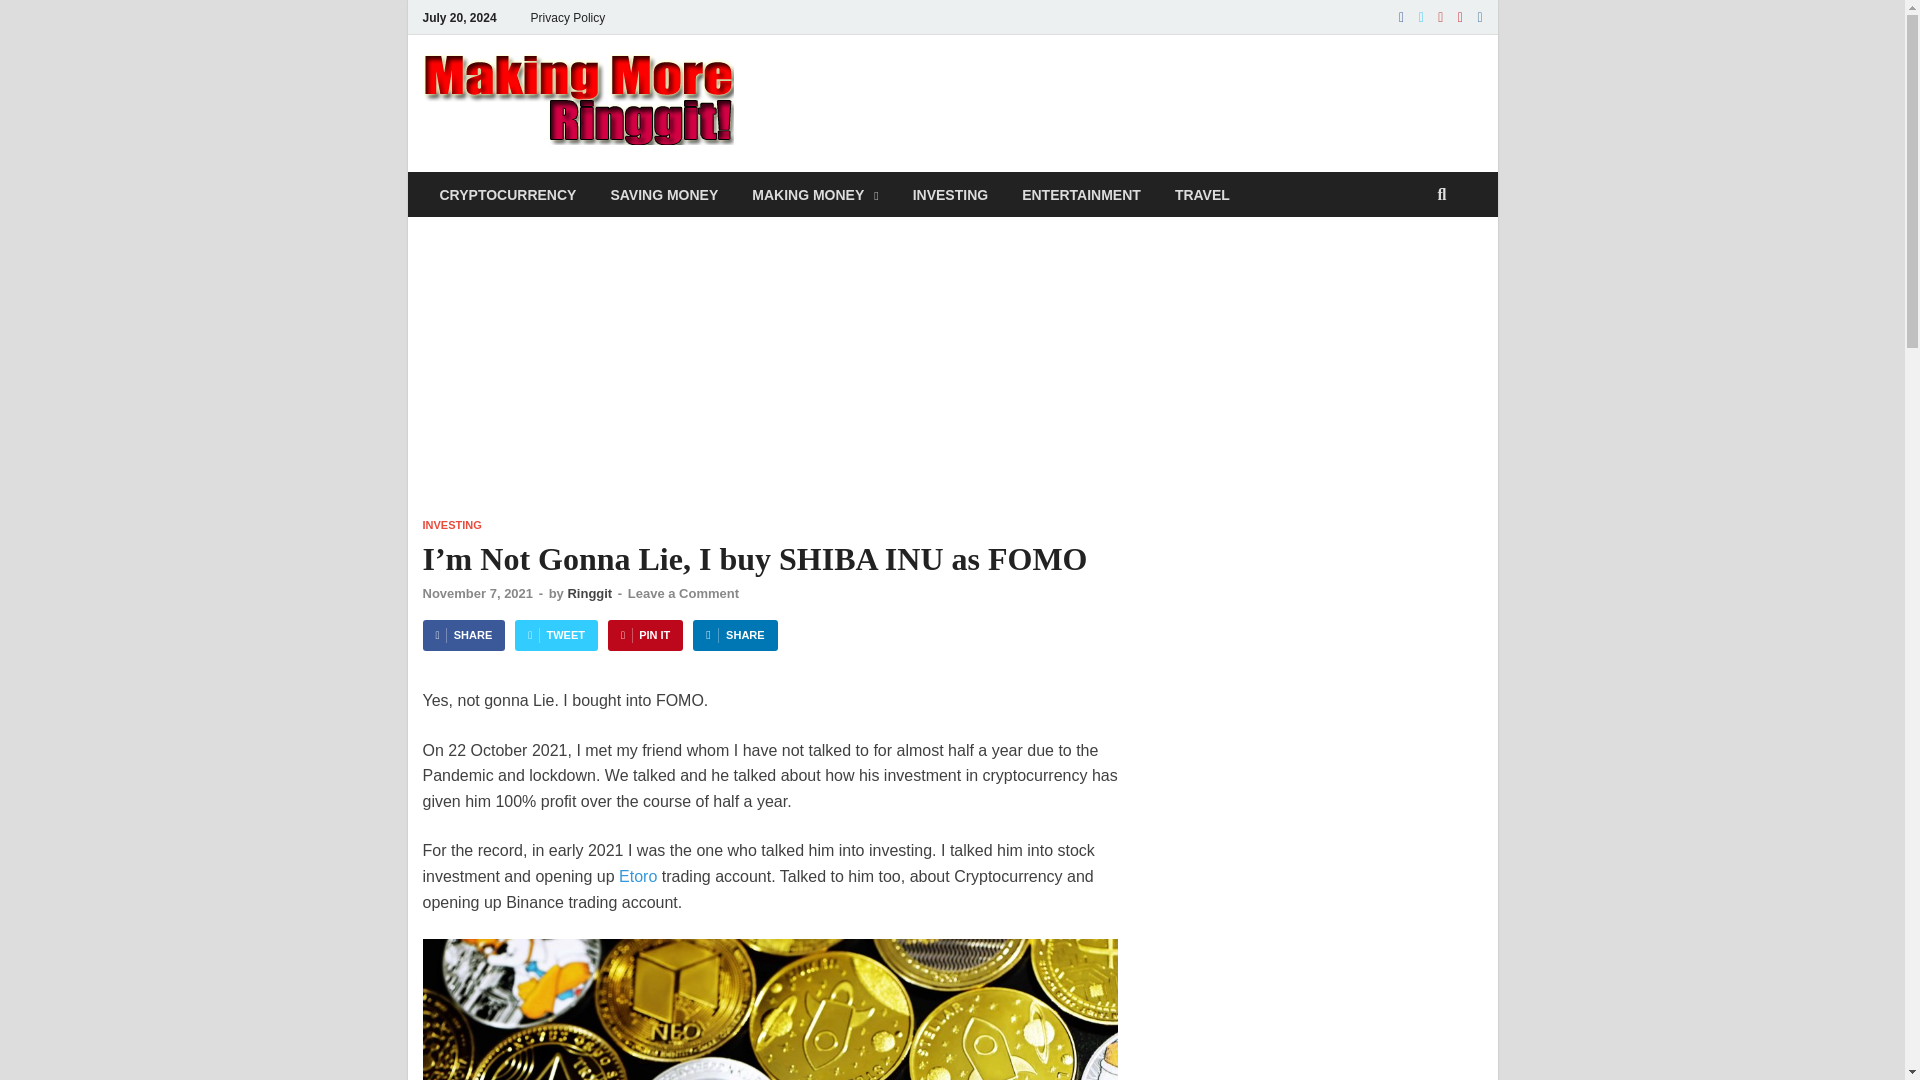  I want to click on TRAVEL, so click(1202, 194).